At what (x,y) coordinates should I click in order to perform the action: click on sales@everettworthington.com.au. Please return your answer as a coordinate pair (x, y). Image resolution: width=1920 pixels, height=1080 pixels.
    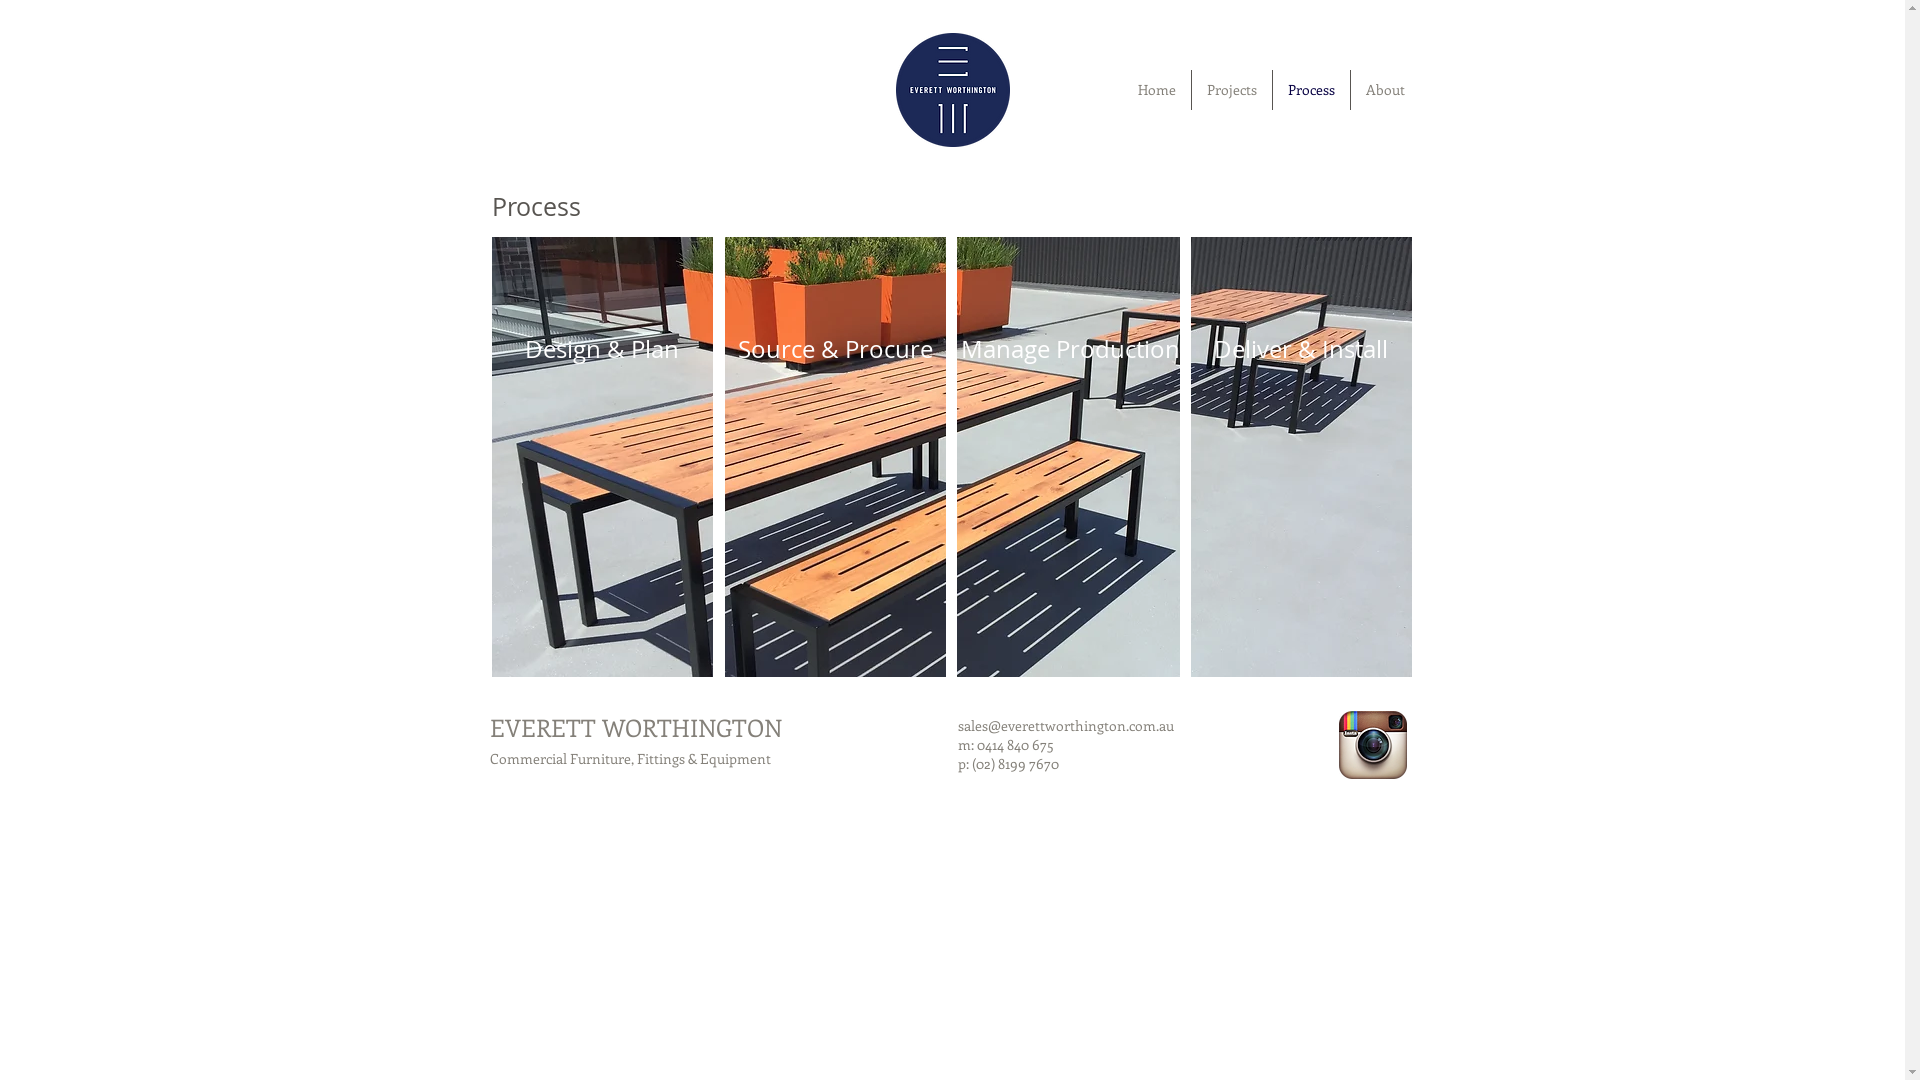
    Looking at the image, I should click on (1066, 726).